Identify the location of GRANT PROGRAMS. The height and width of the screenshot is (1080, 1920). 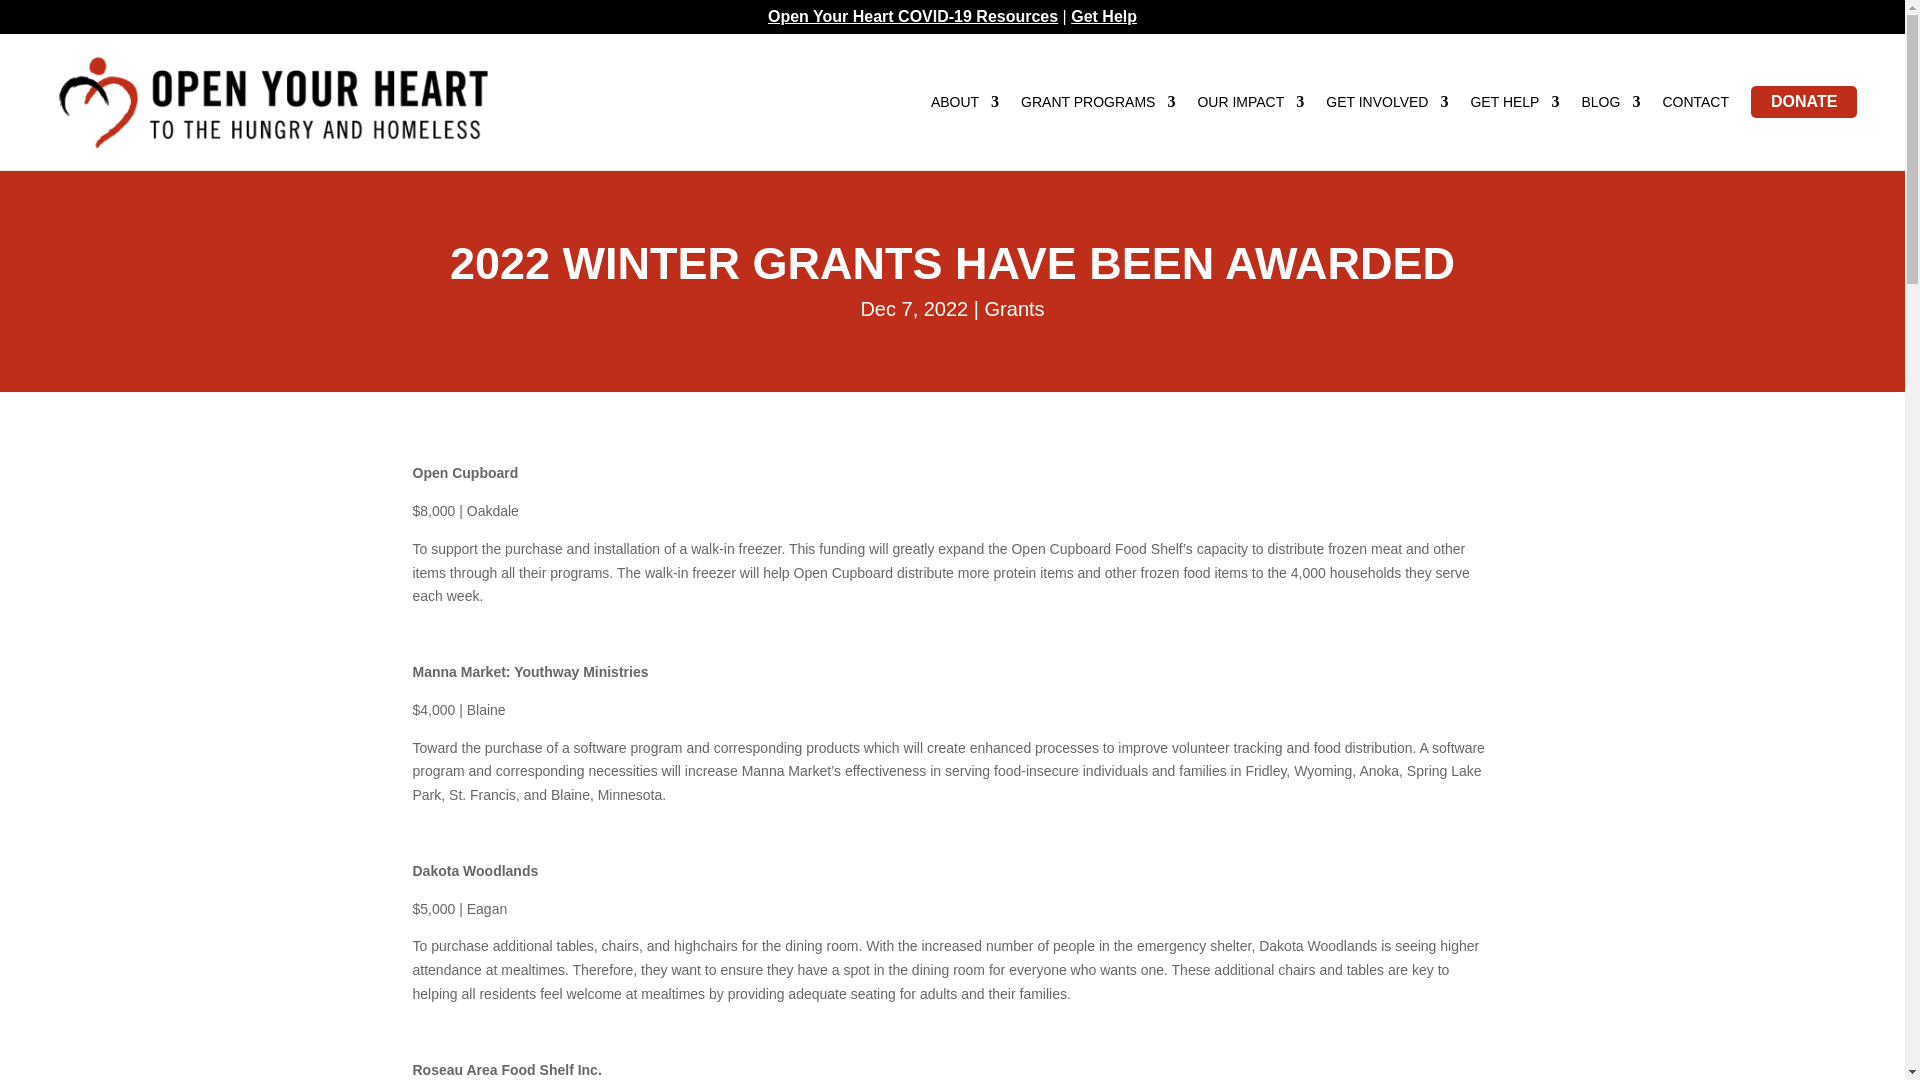
(1098, 106).